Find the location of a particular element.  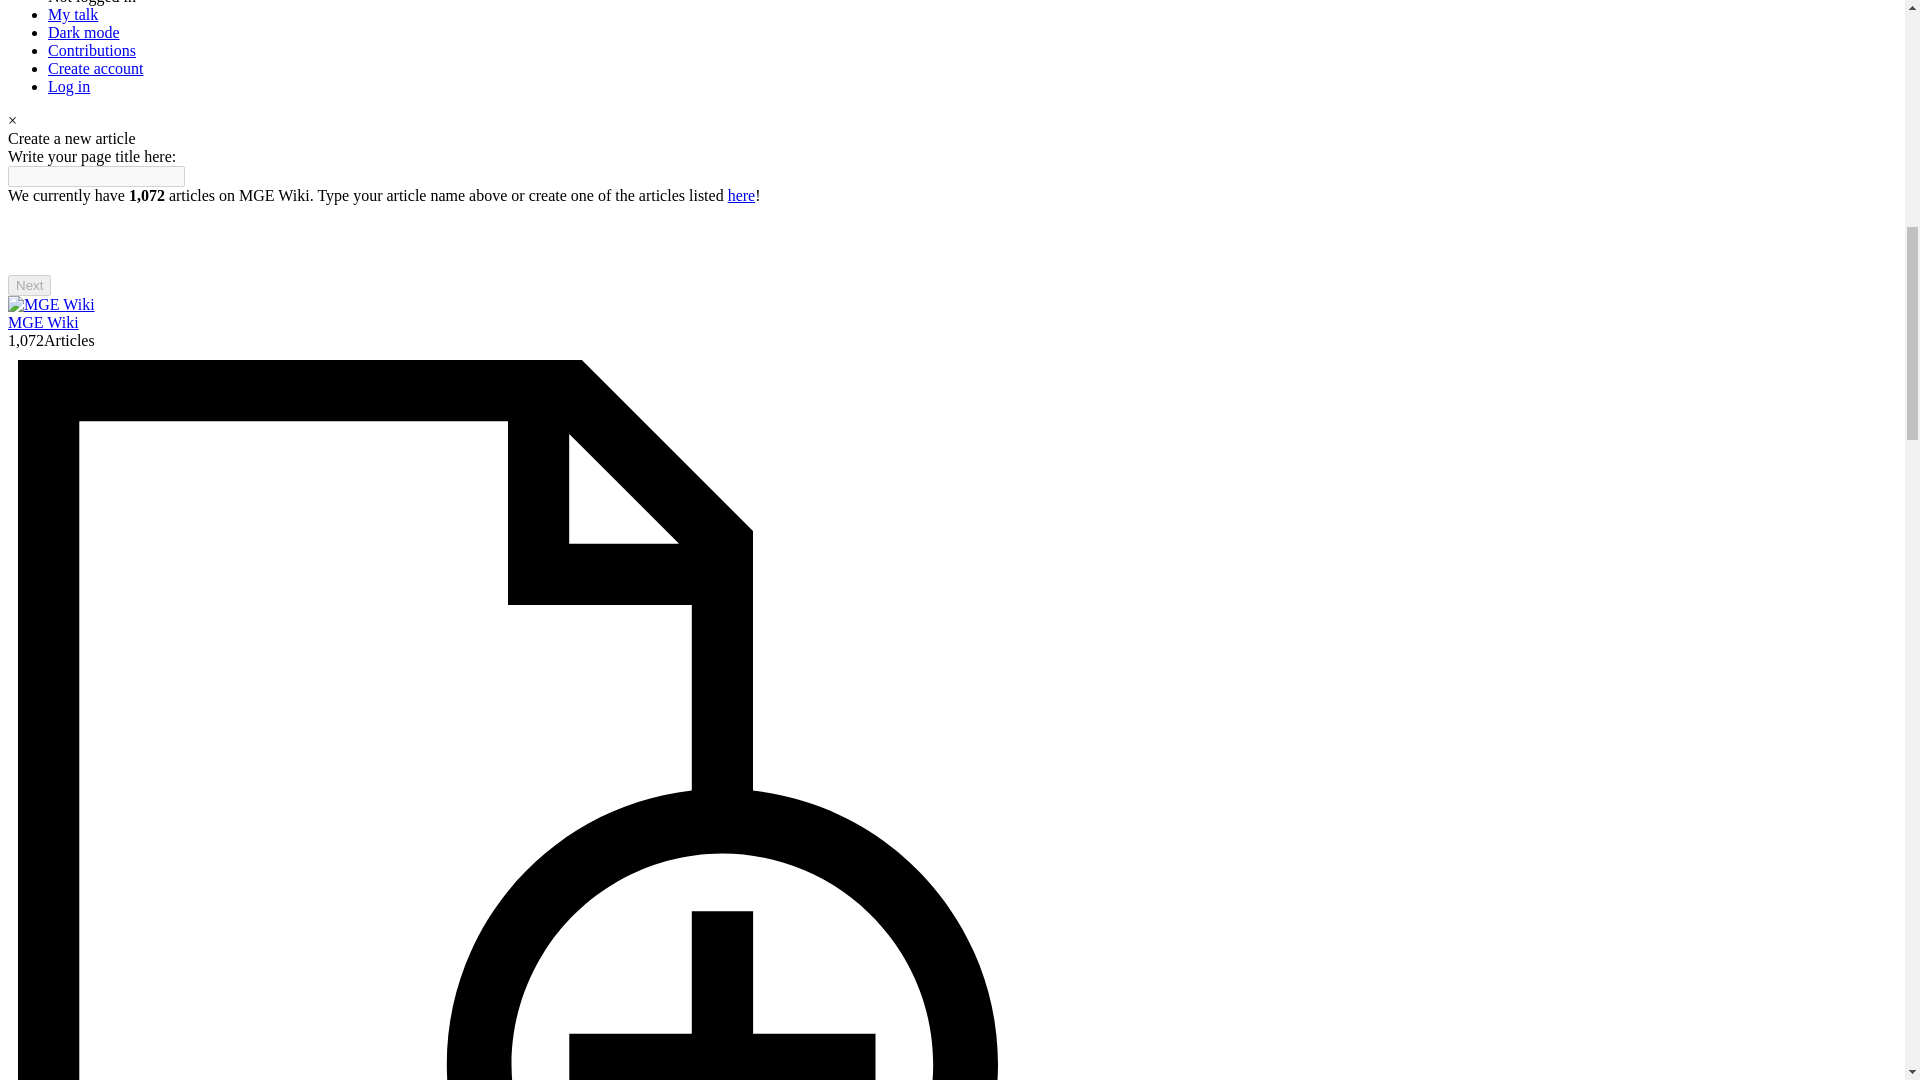

Visit the main page is located at coordinates (50, 304).